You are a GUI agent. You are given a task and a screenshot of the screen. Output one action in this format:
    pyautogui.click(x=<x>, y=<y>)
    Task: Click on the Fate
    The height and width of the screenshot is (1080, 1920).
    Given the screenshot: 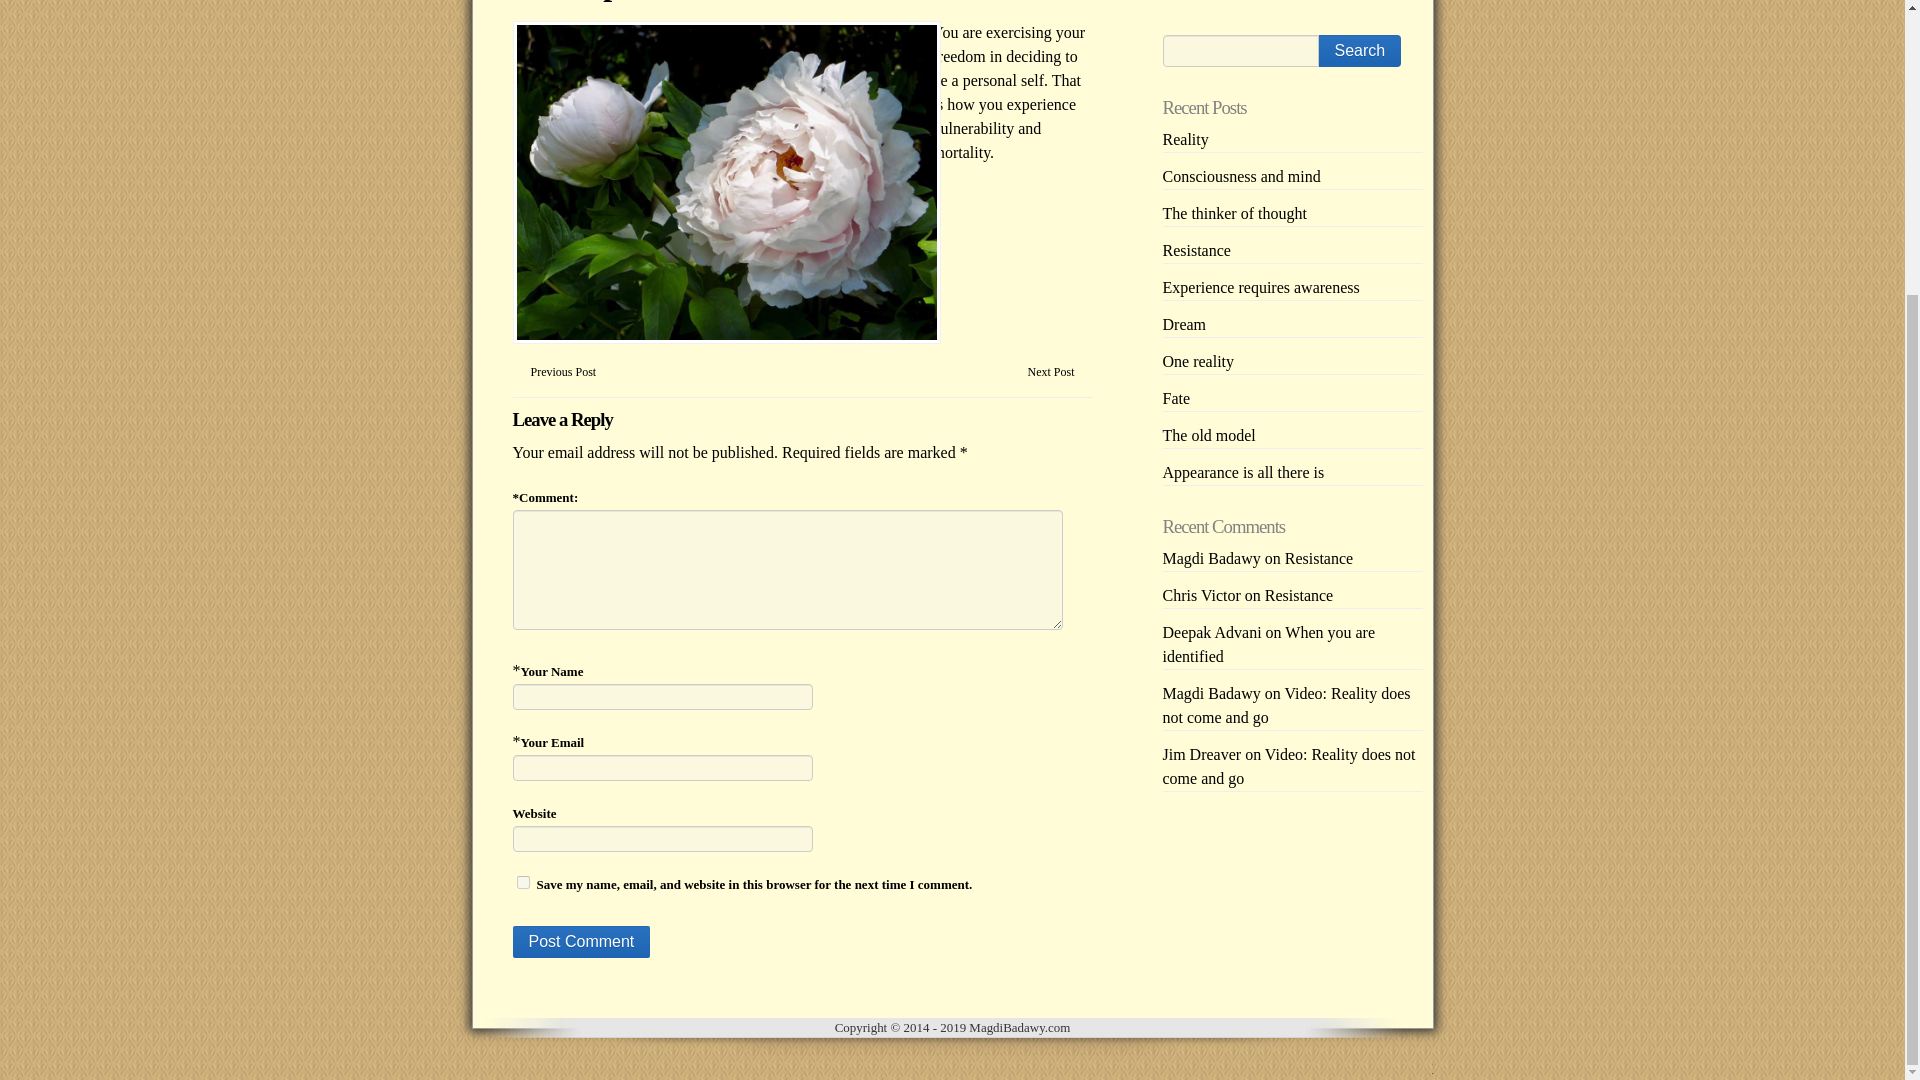 What is the action you would take?
    pyautogui.click(x=1176, y=398)
    